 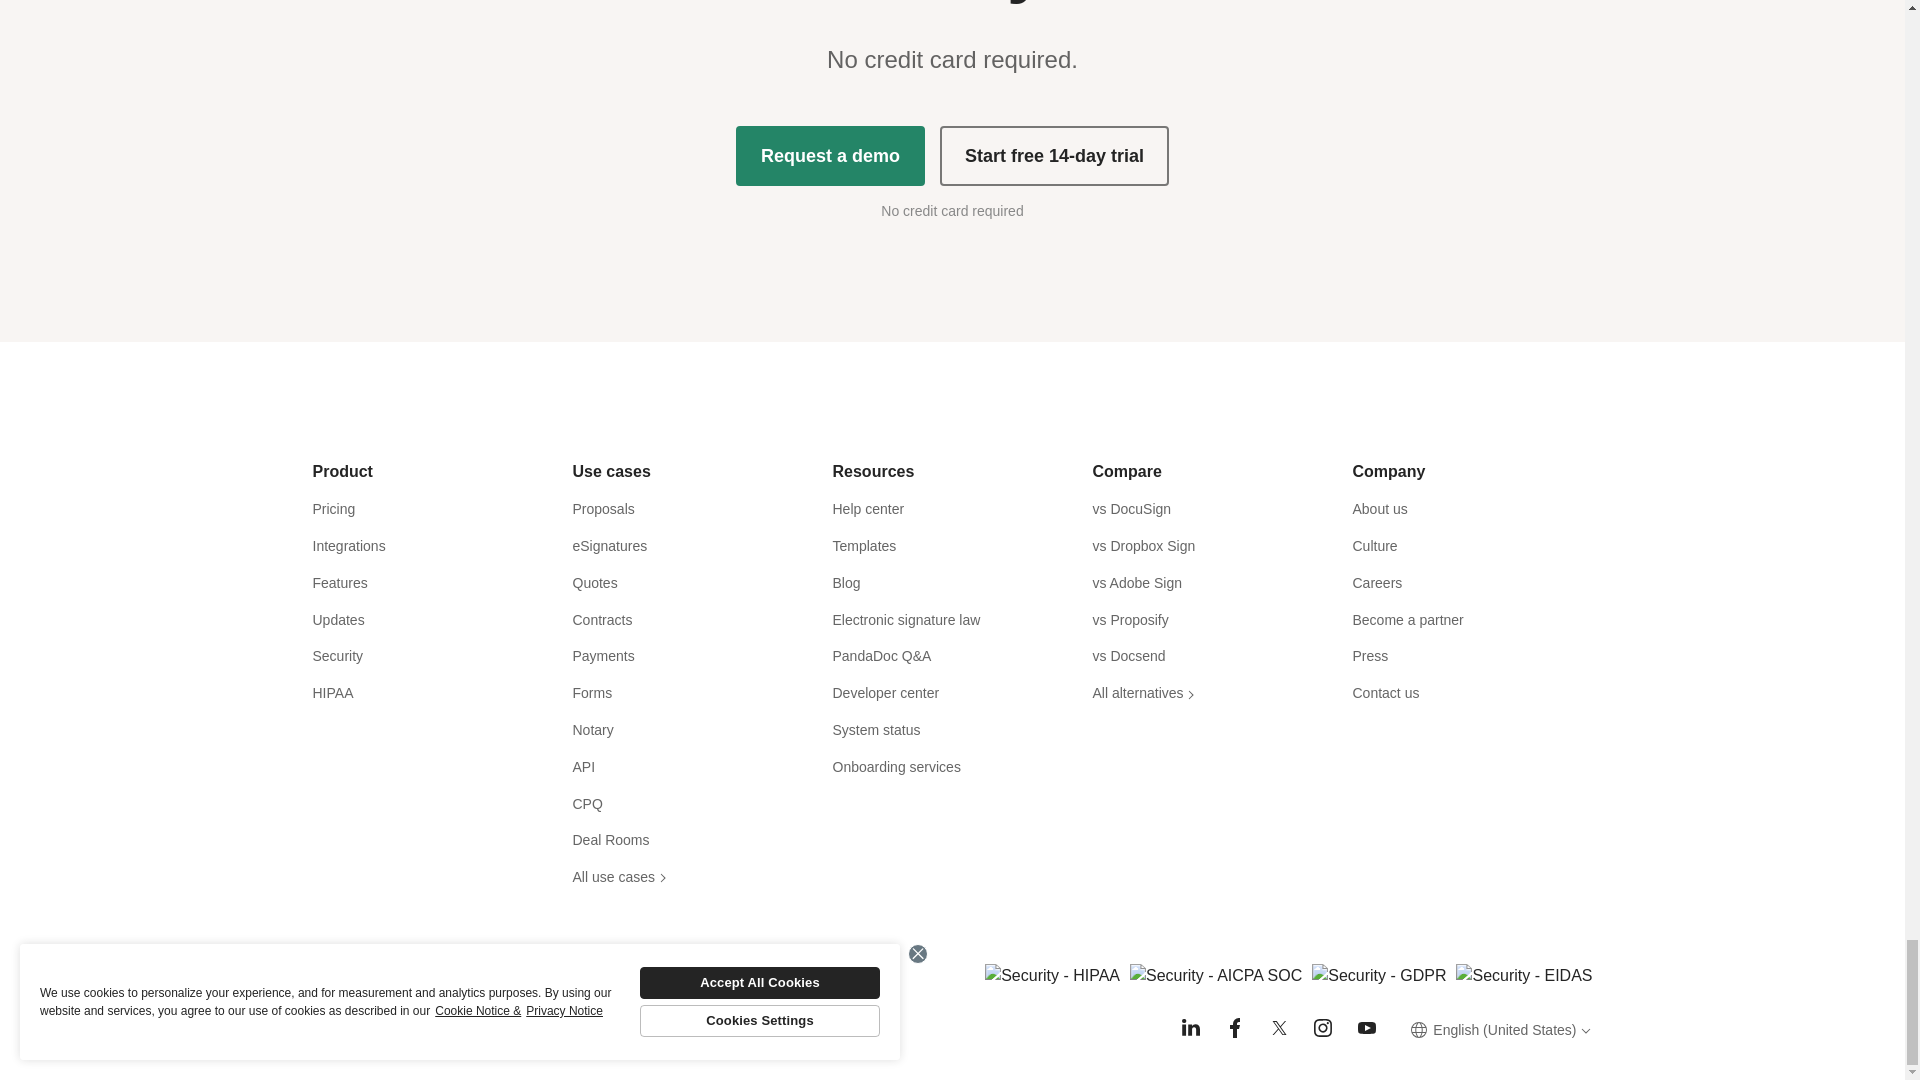 I want to click on Instagram, so click(x=1322, y=1028).